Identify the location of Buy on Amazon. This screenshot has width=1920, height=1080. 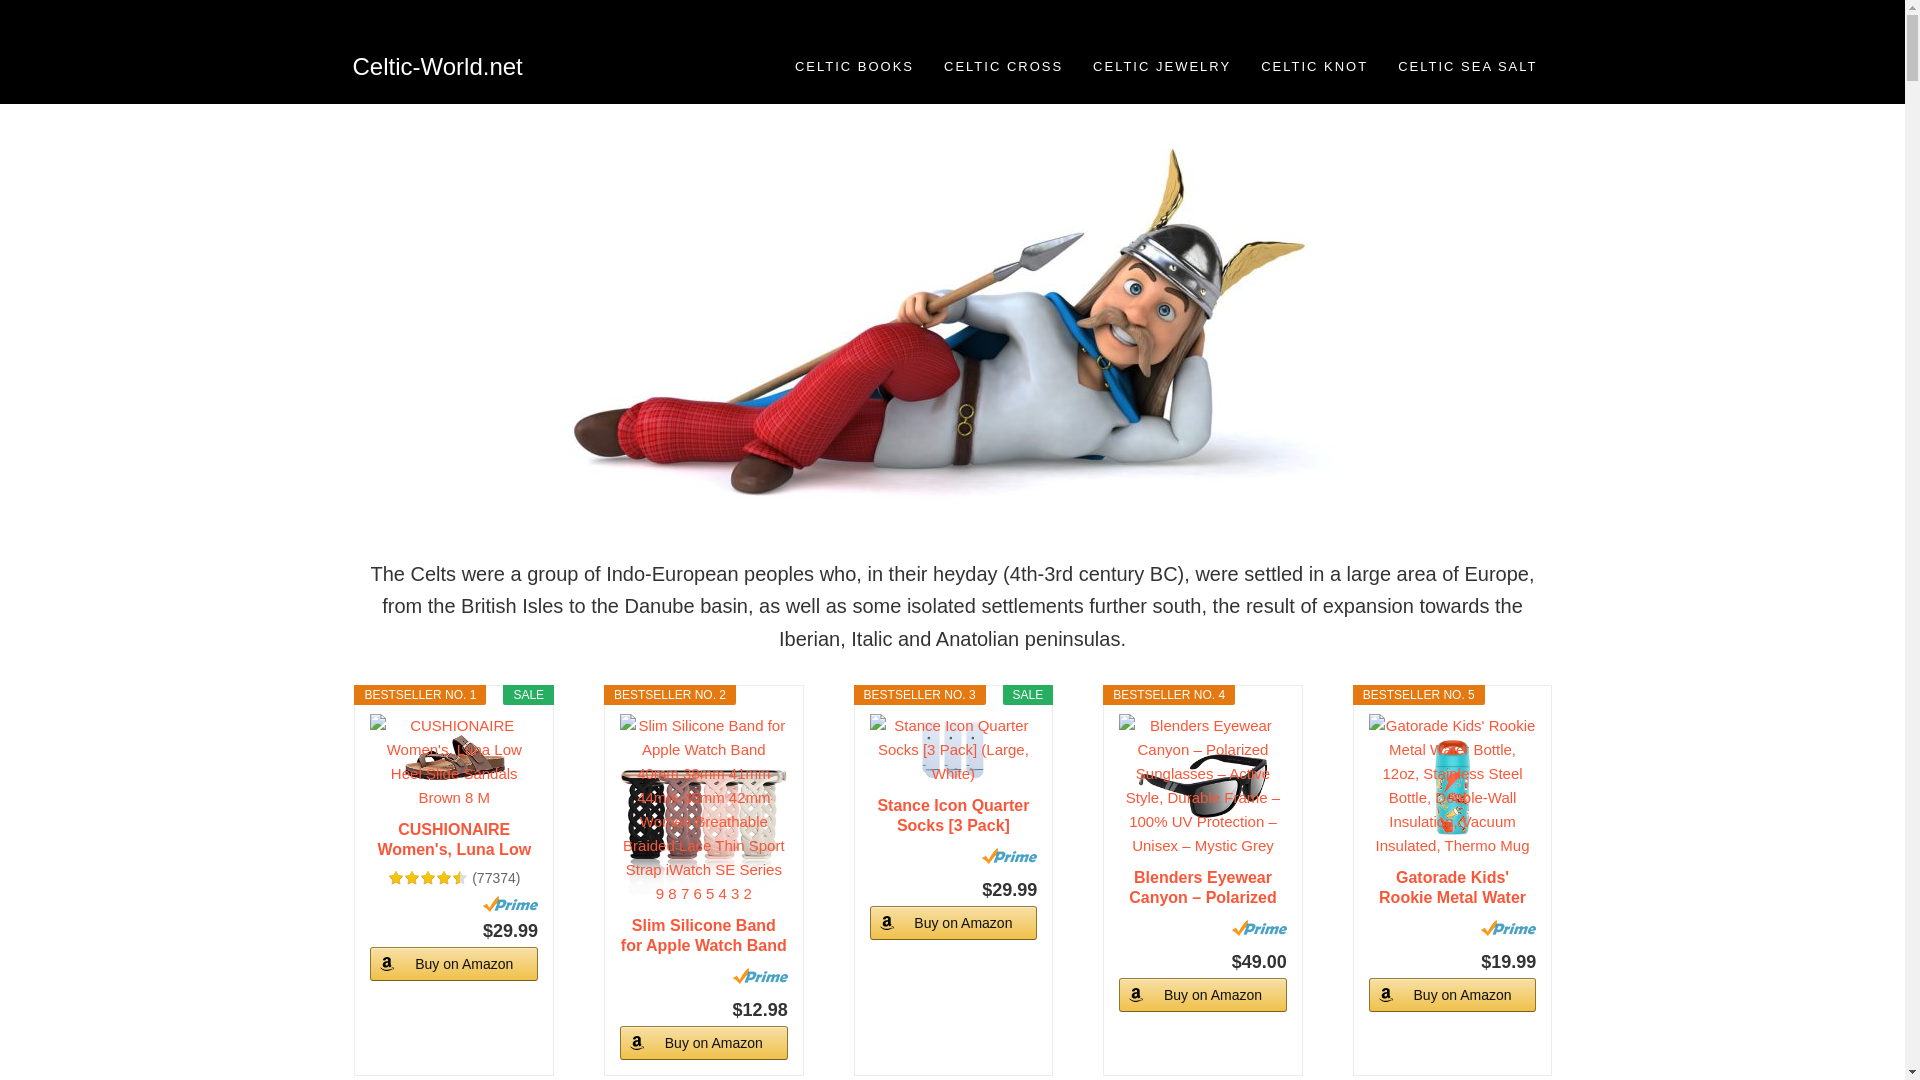
(704, 1042).